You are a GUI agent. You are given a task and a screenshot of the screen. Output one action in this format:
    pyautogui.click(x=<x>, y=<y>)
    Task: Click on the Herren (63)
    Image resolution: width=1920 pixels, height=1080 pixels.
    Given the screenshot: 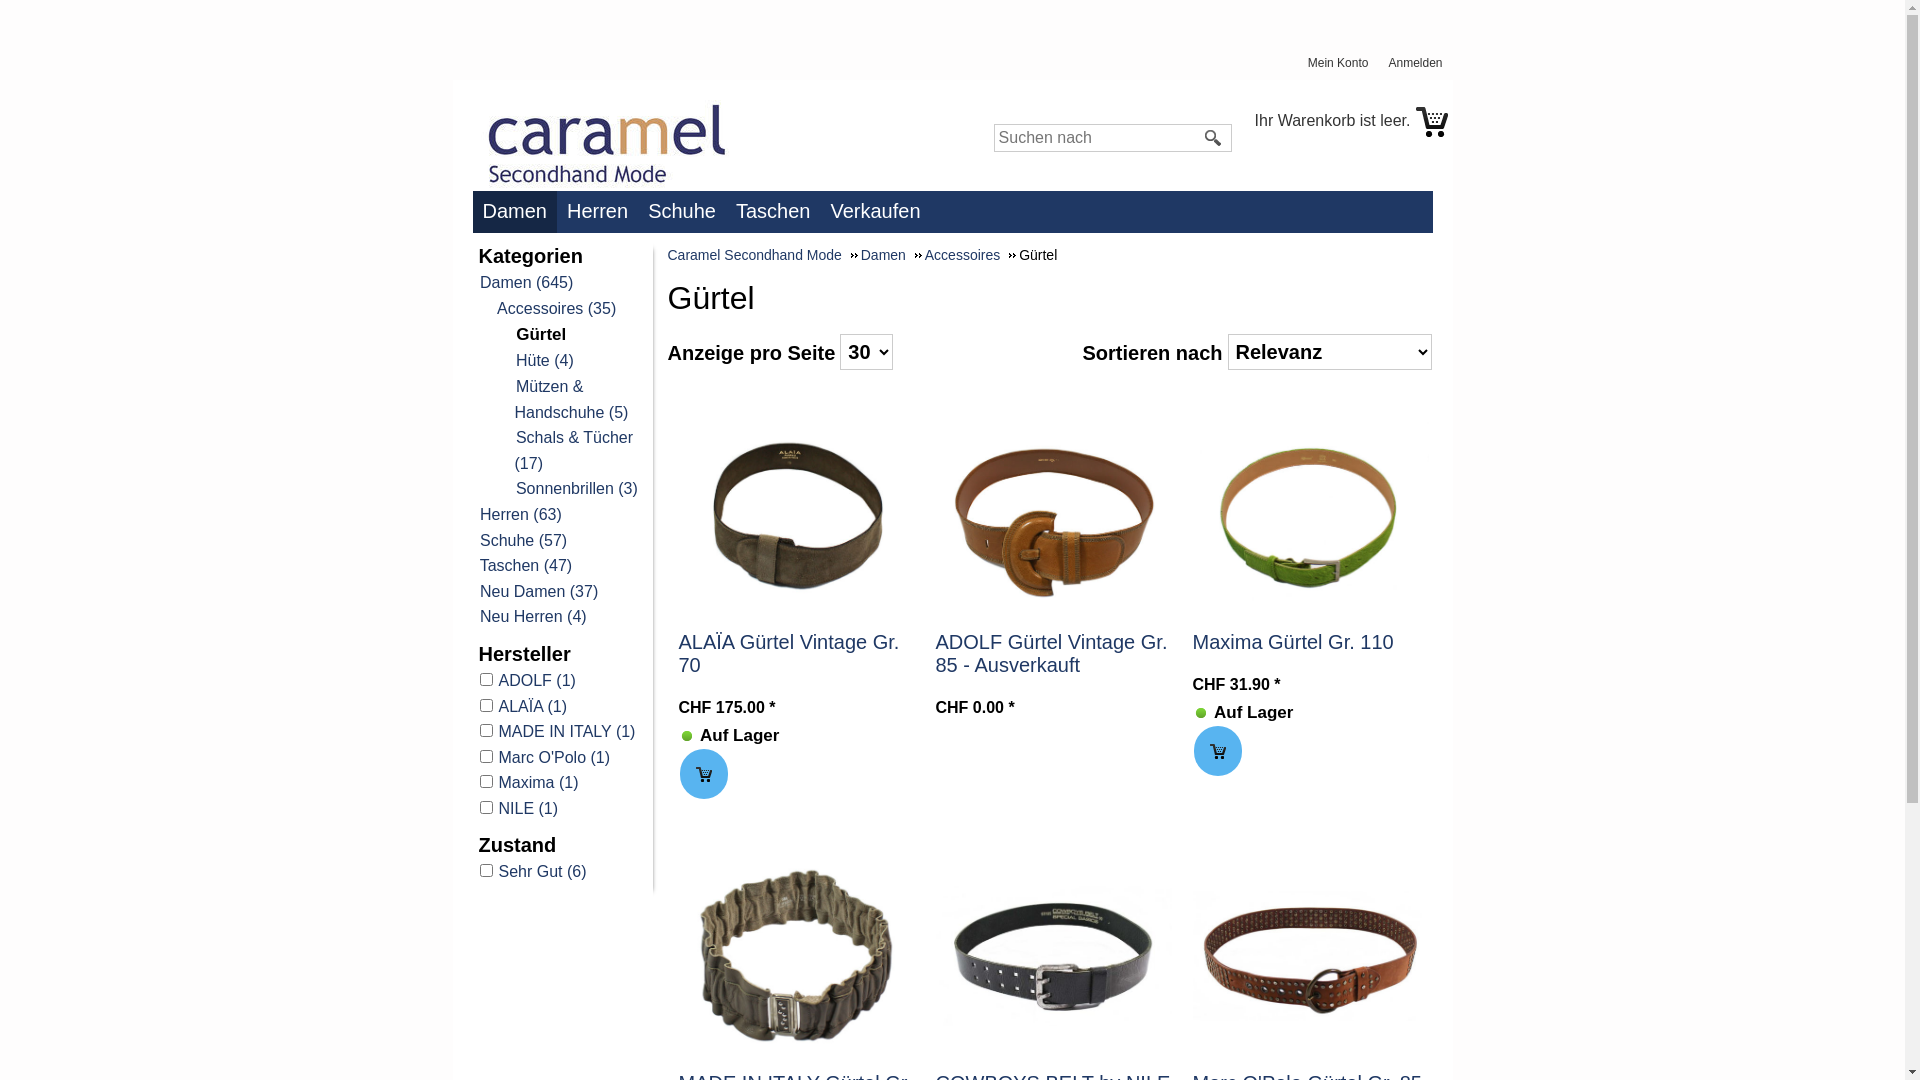 What is the action you would take?
    pyautogui.click(x=520, y=514)
    